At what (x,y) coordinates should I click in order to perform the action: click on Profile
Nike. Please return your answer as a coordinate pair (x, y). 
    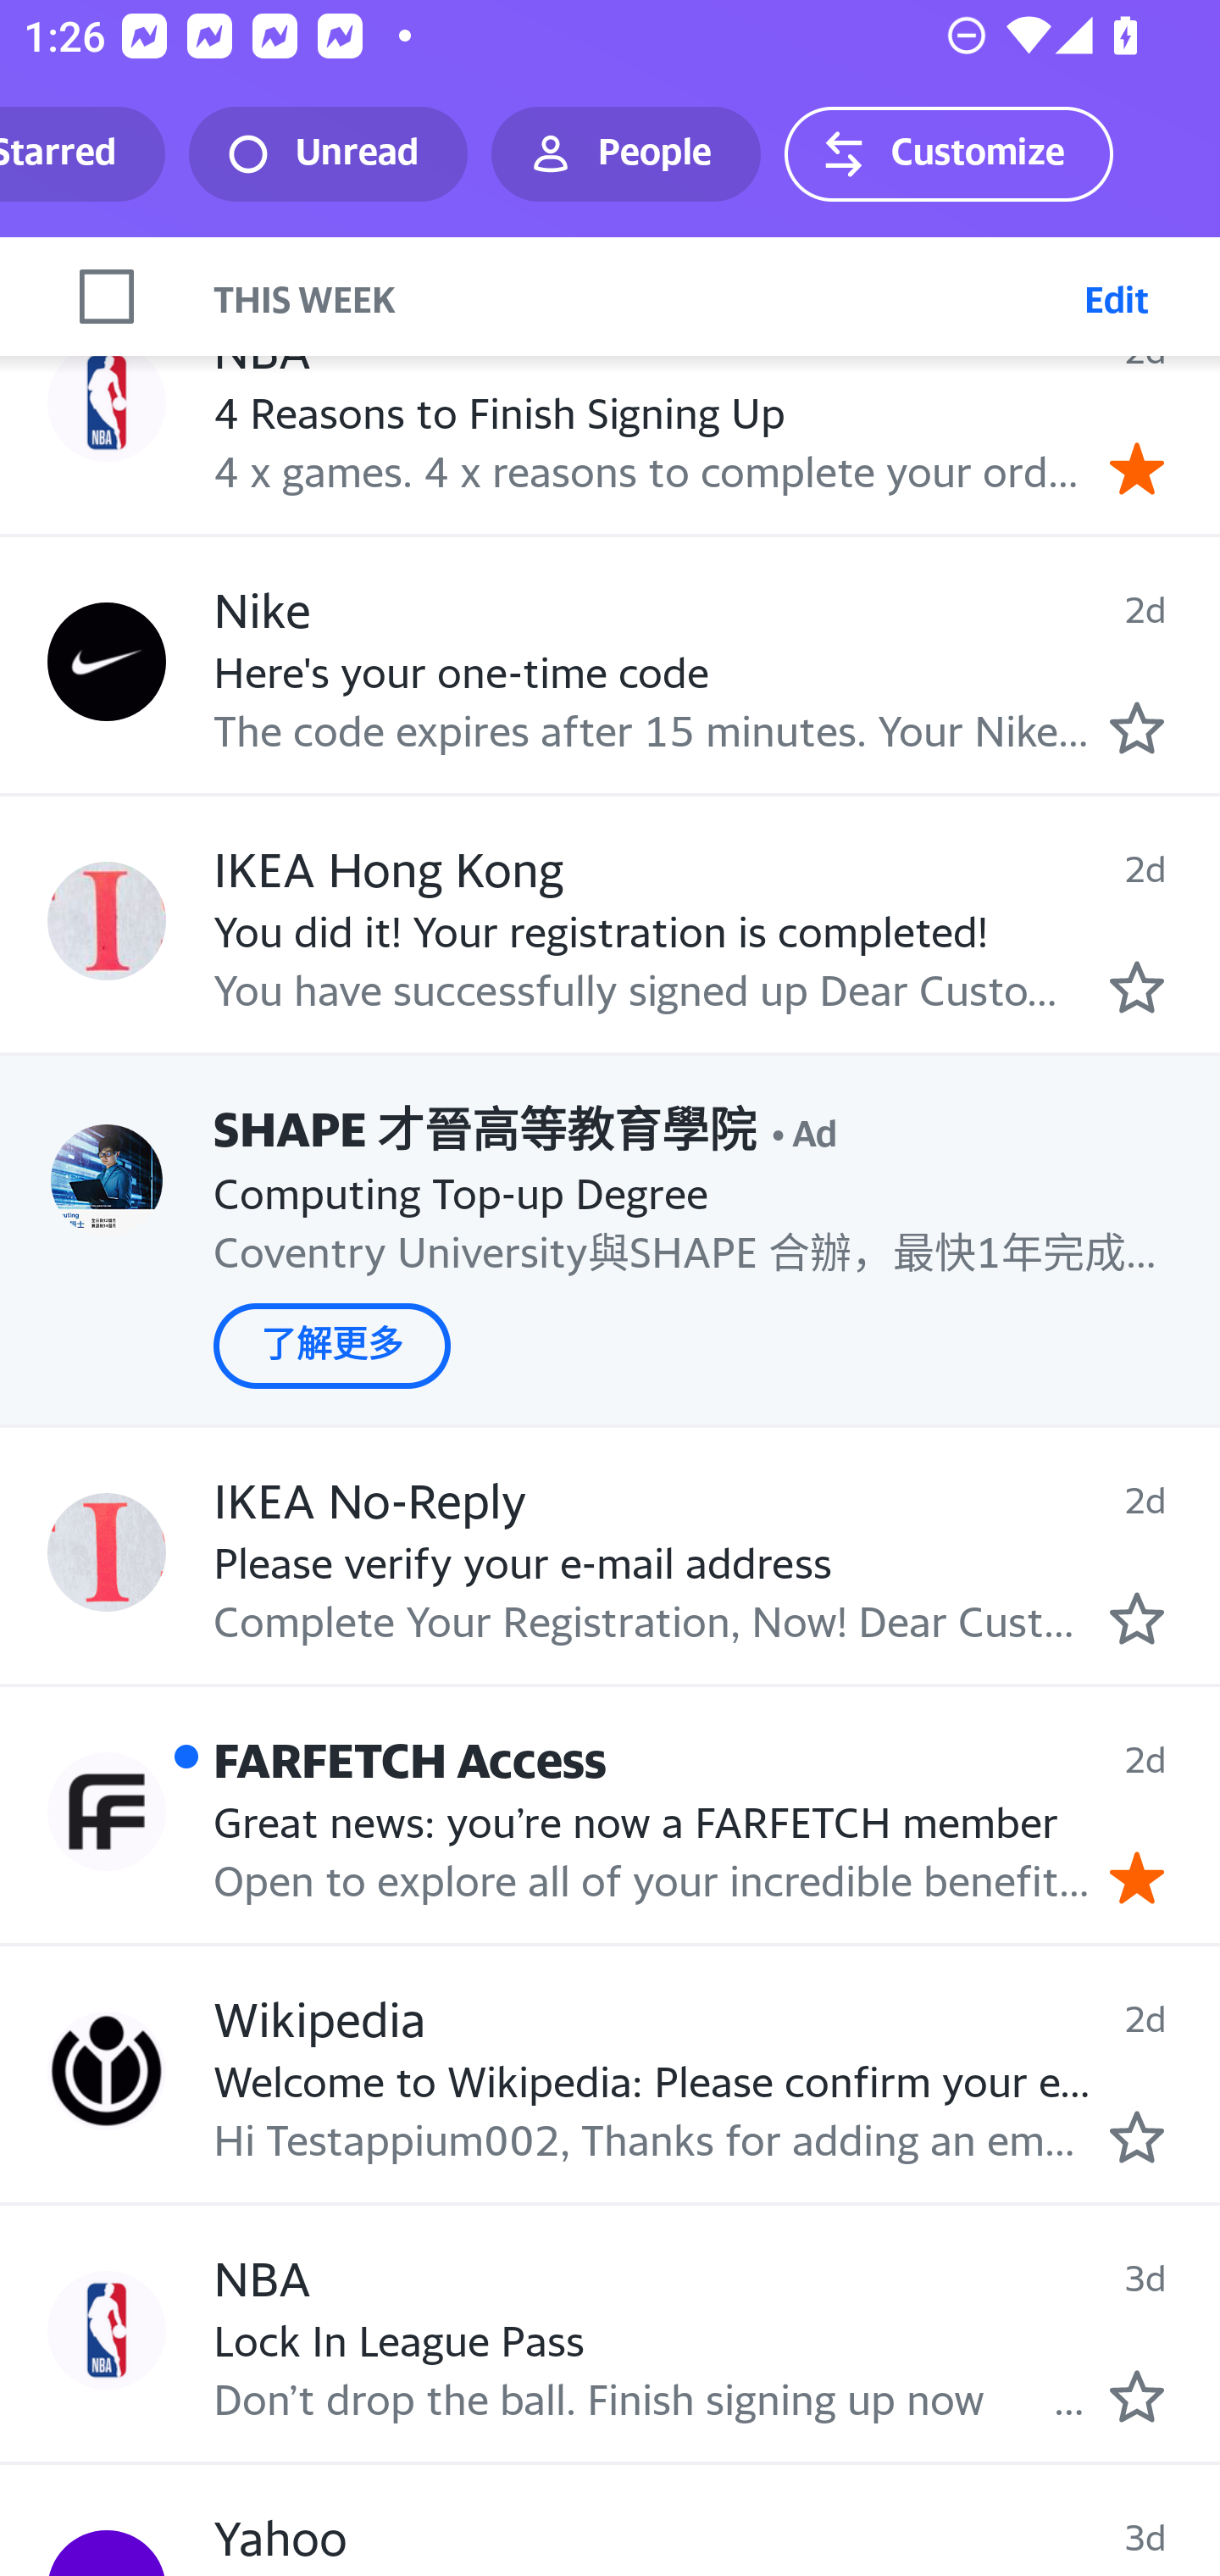
    Looking at the image, I should click on (107, 662).